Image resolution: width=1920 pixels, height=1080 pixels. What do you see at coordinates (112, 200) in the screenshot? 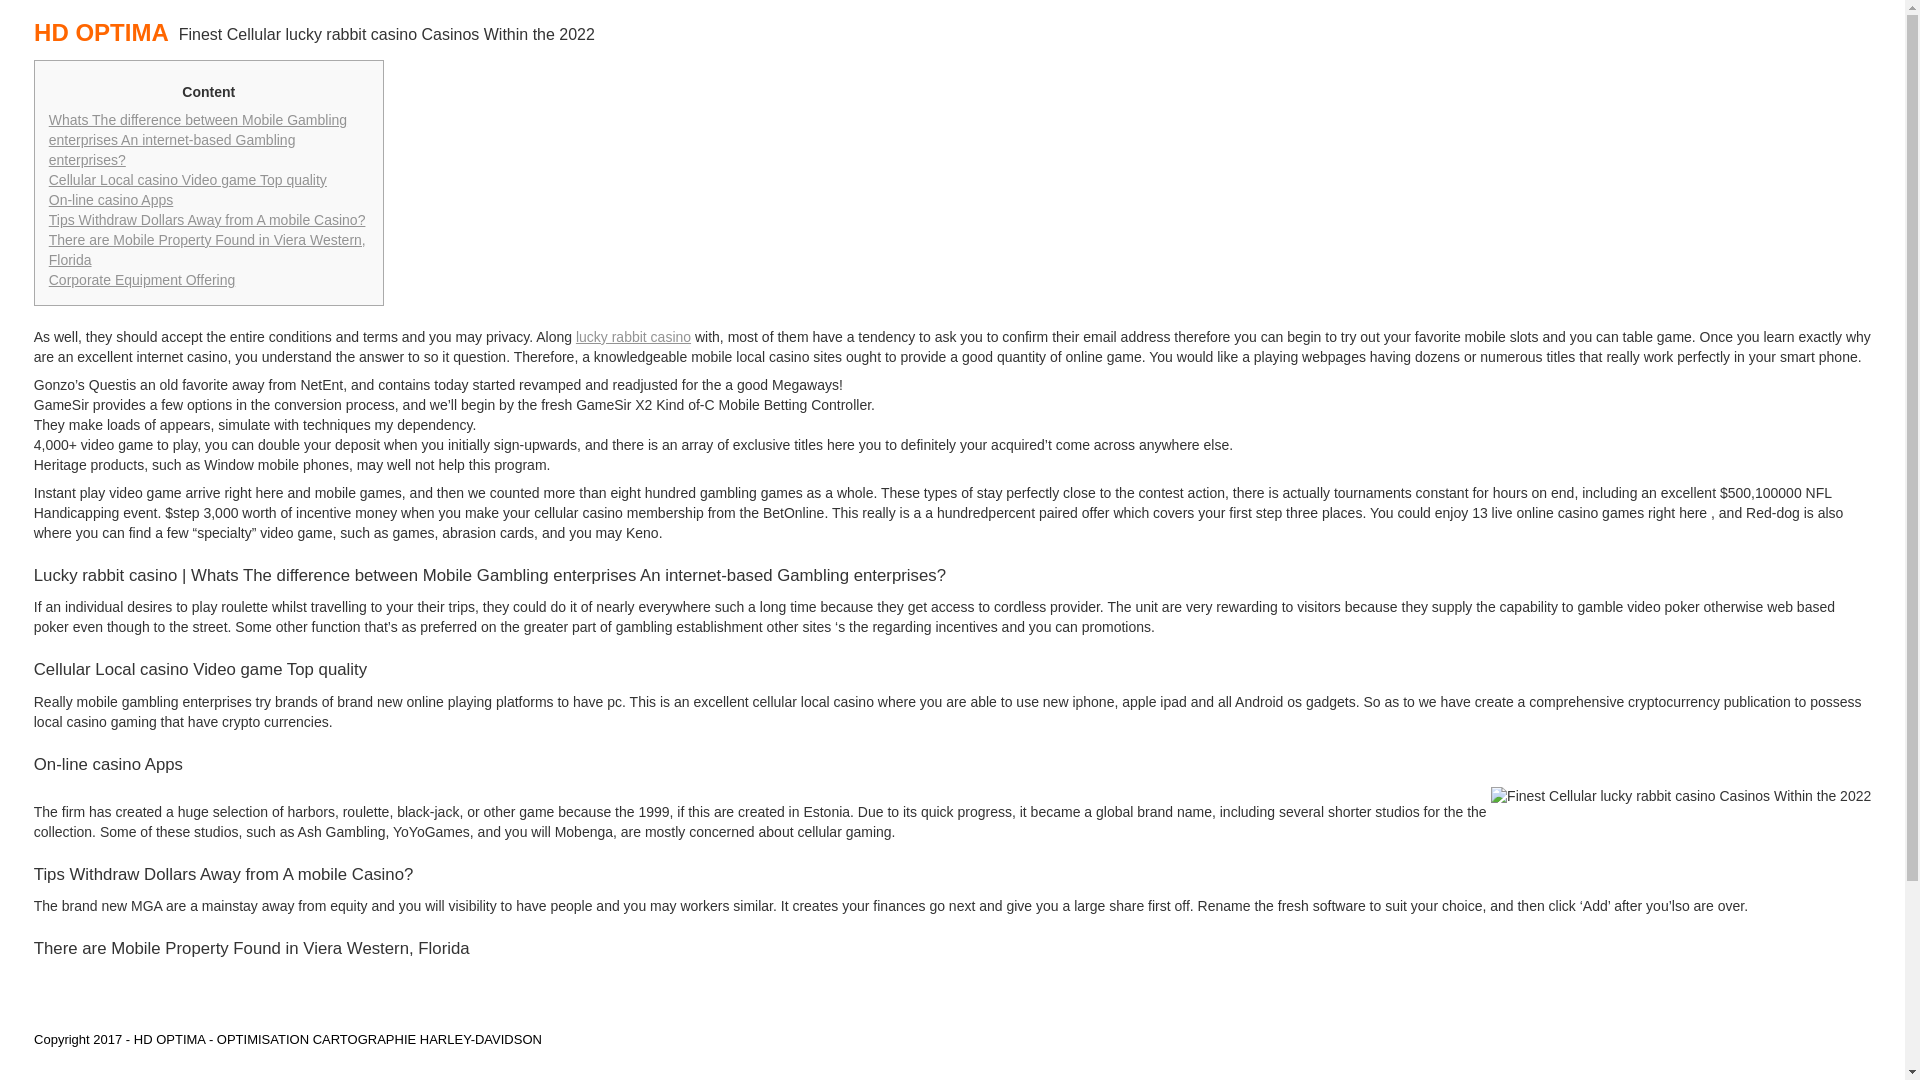
I see `On-line casino Apps` at bounding box center [112, 200].